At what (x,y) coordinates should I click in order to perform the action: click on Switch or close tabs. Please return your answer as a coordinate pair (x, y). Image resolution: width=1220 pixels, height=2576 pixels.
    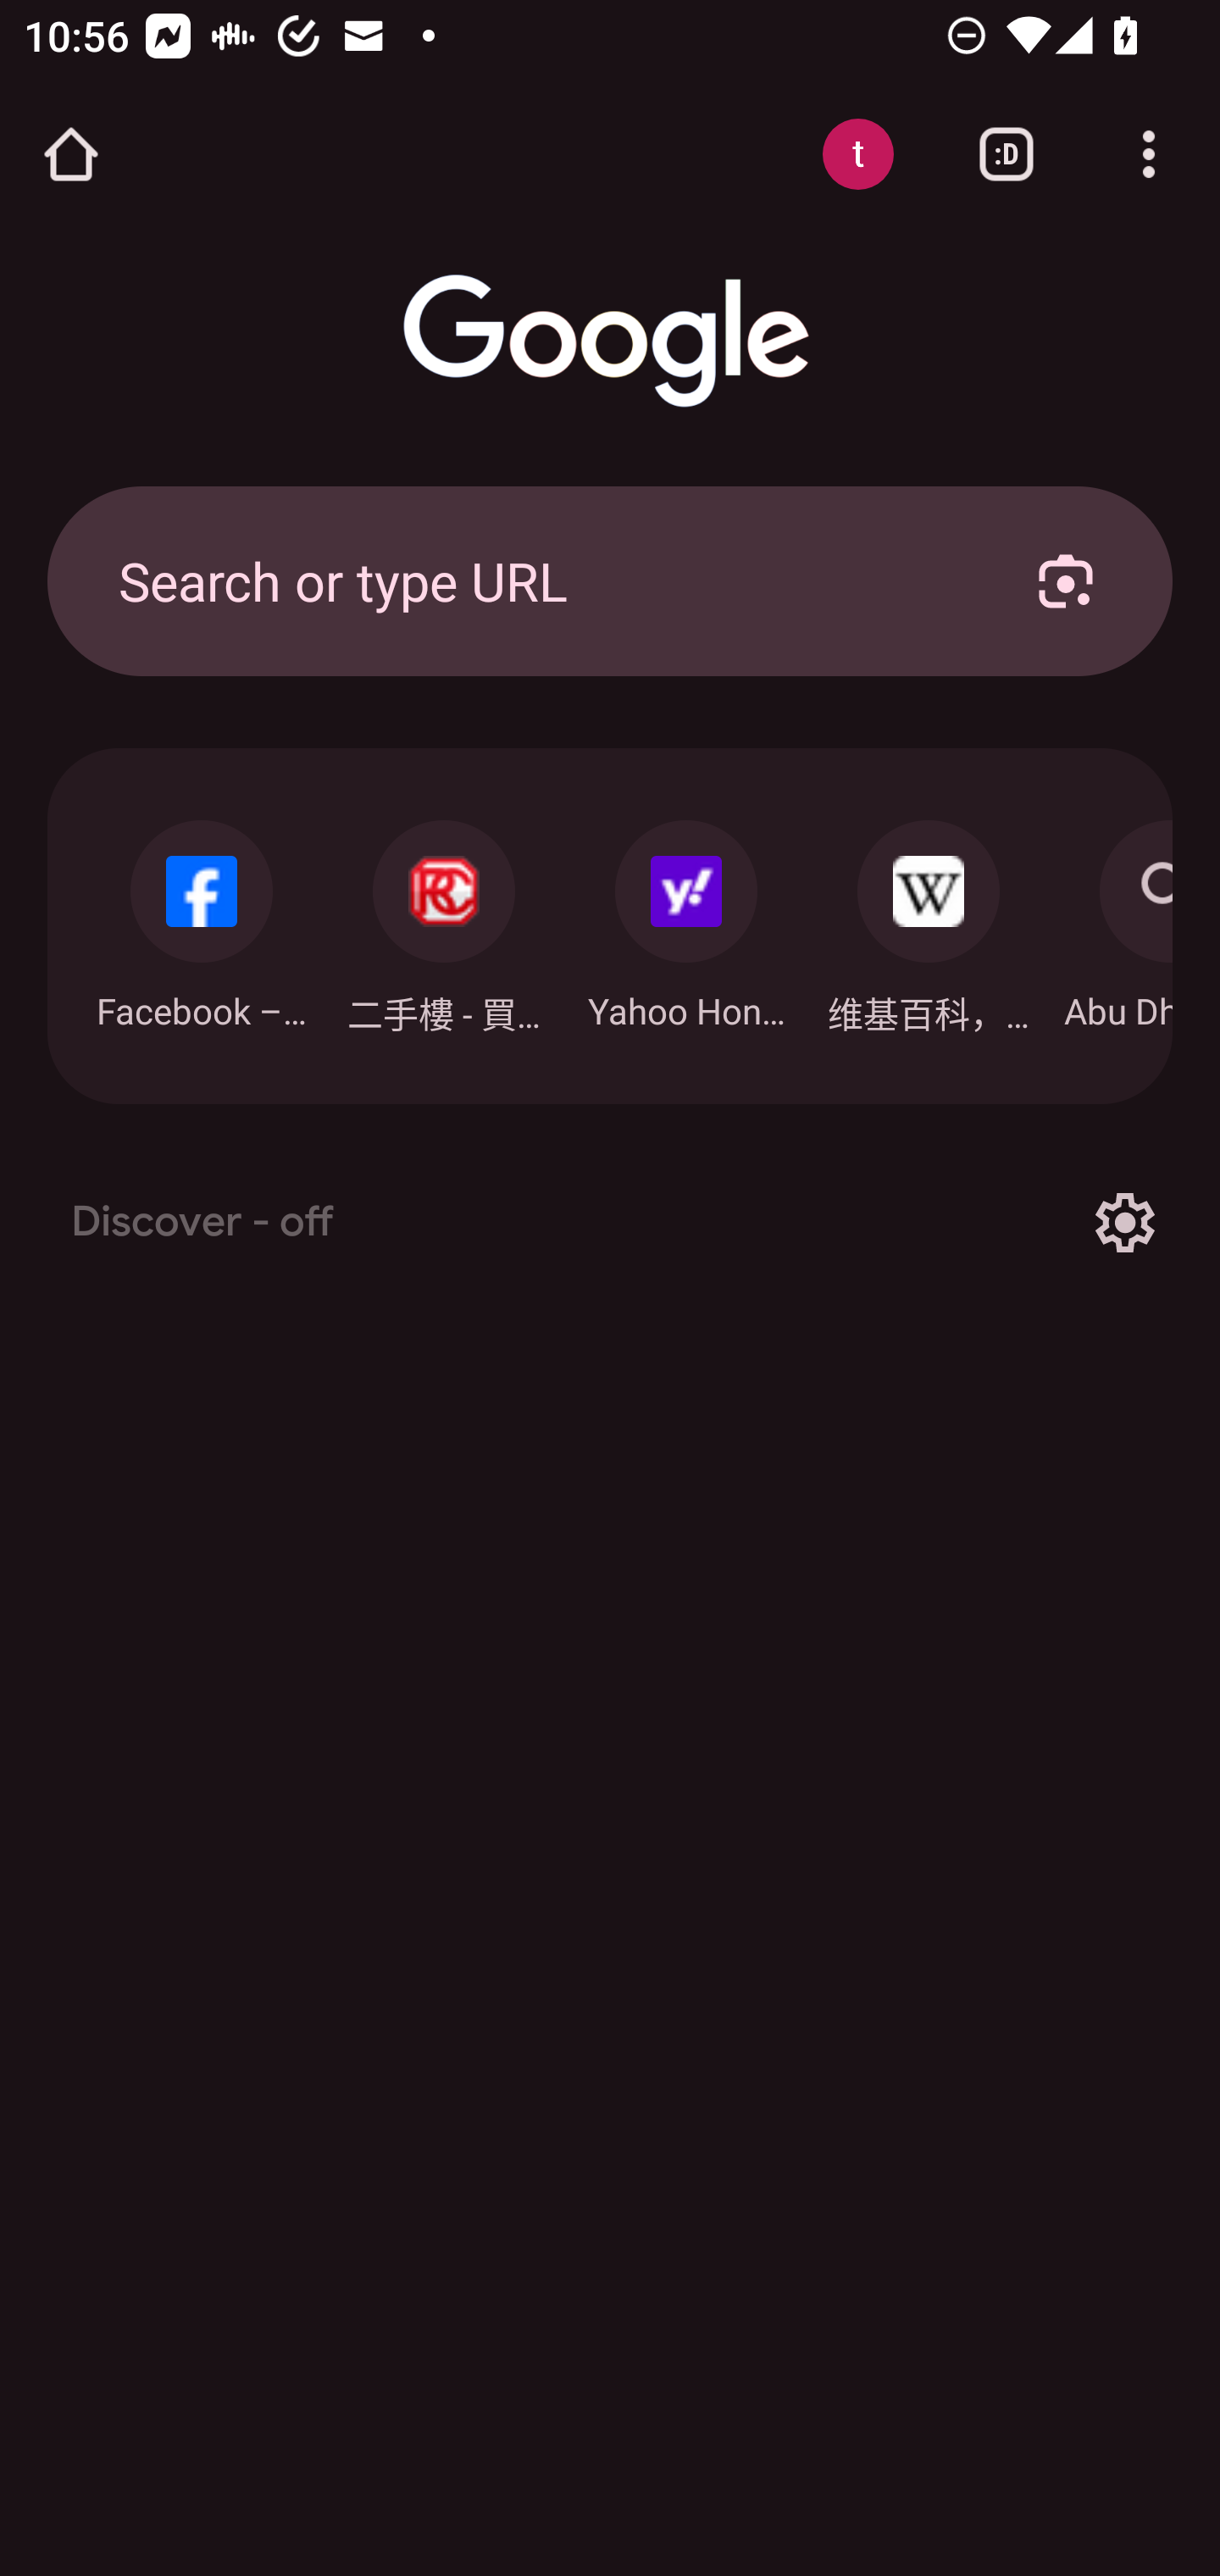
    Looking at the image, I should click on (1006, 154).